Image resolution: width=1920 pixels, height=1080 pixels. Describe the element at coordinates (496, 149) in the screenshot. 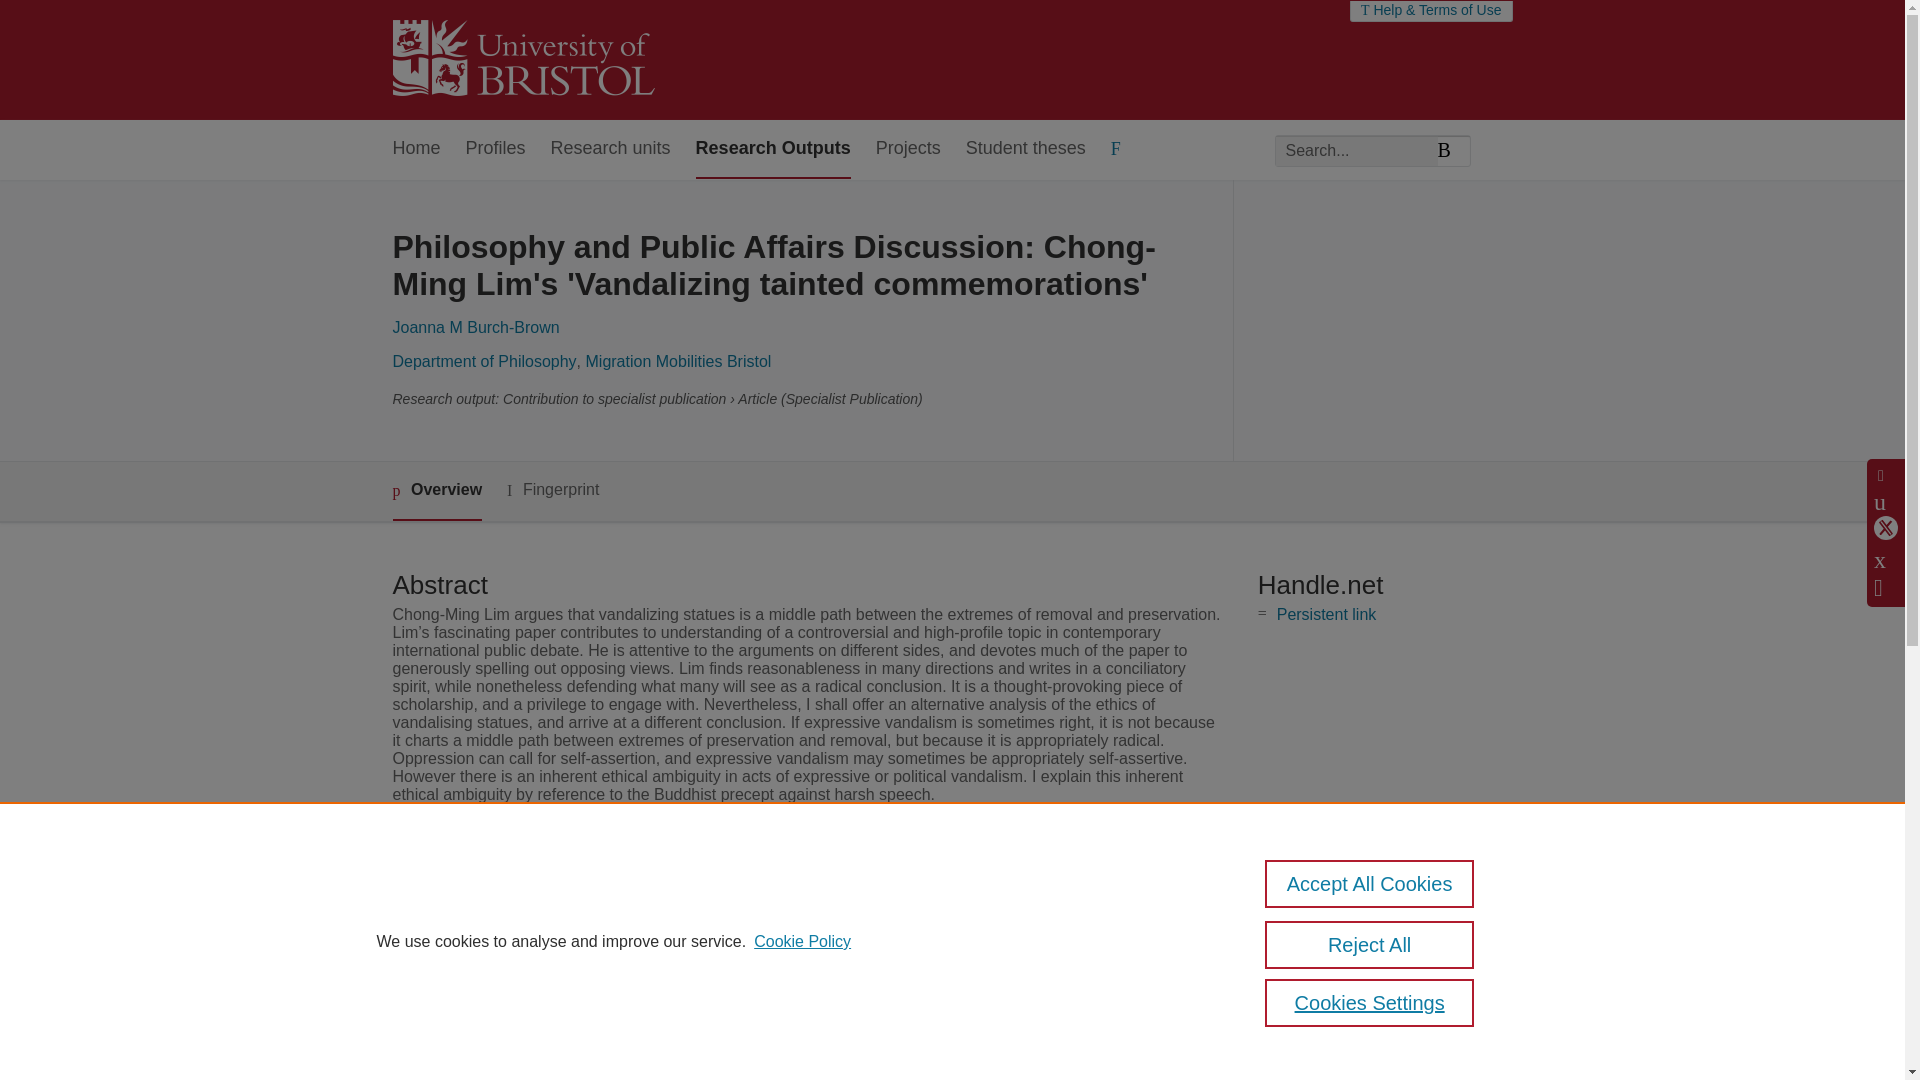

I see `Profiles` at that location.